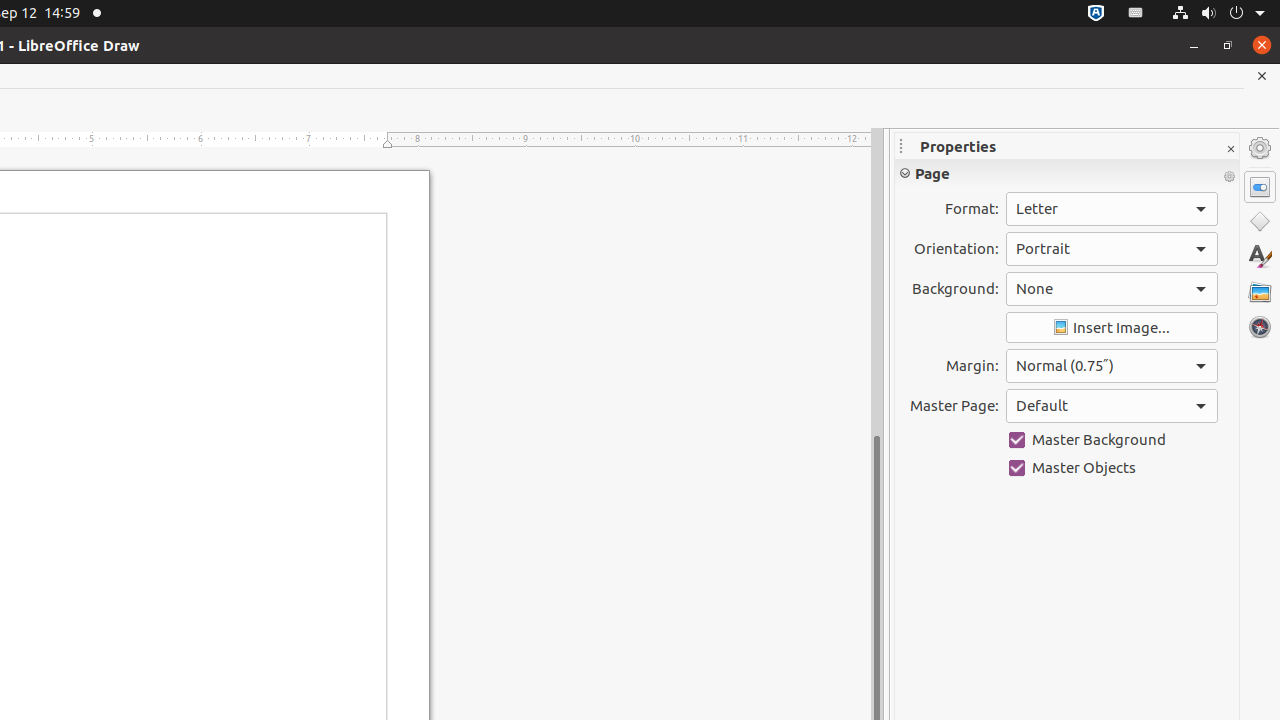  Describe the element at coordinates (1112, 468) in the screenshot. I see `Master Objects` at that location.